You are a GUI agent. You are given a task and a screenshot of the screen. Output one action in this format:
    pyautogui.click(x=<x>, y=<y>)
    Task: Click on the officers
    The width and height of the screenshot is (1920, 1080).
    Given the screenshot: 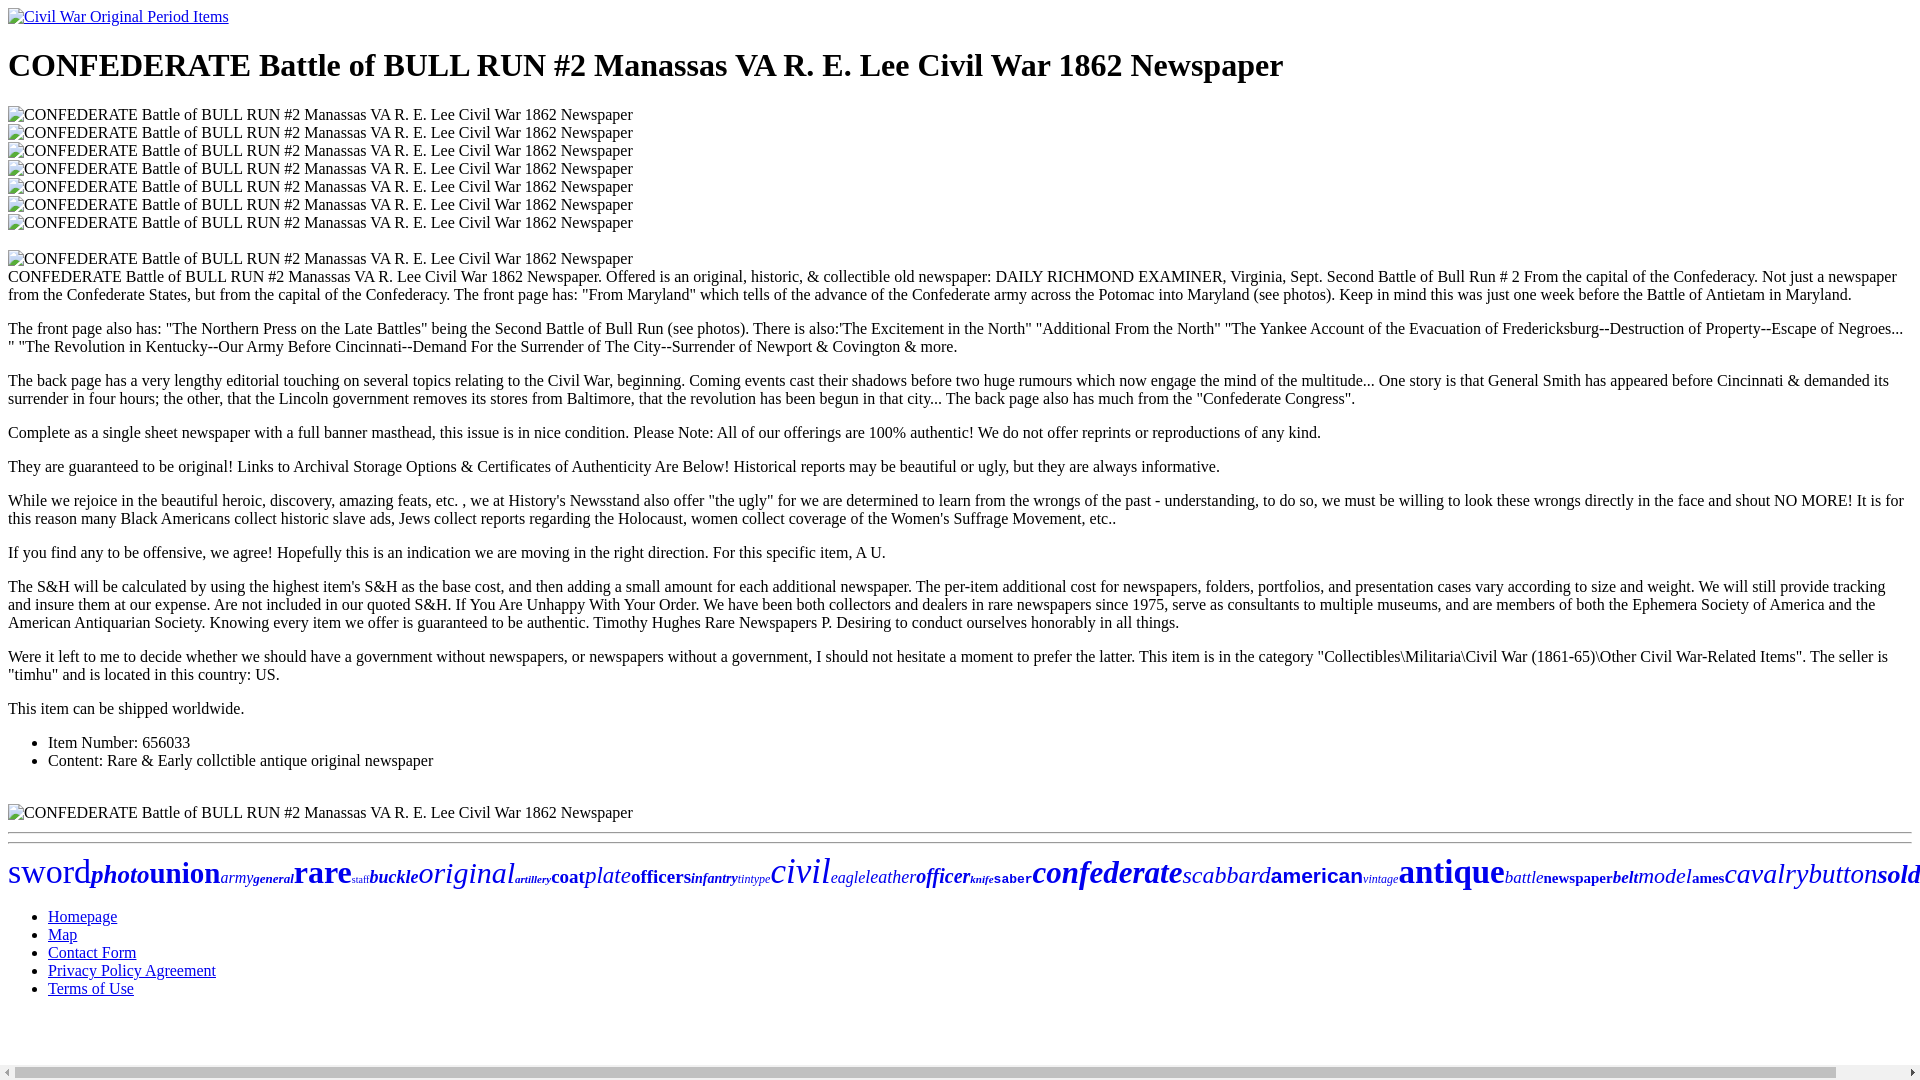 What is the action you would take?
    pyautogui.click(x=661, y=876)
    